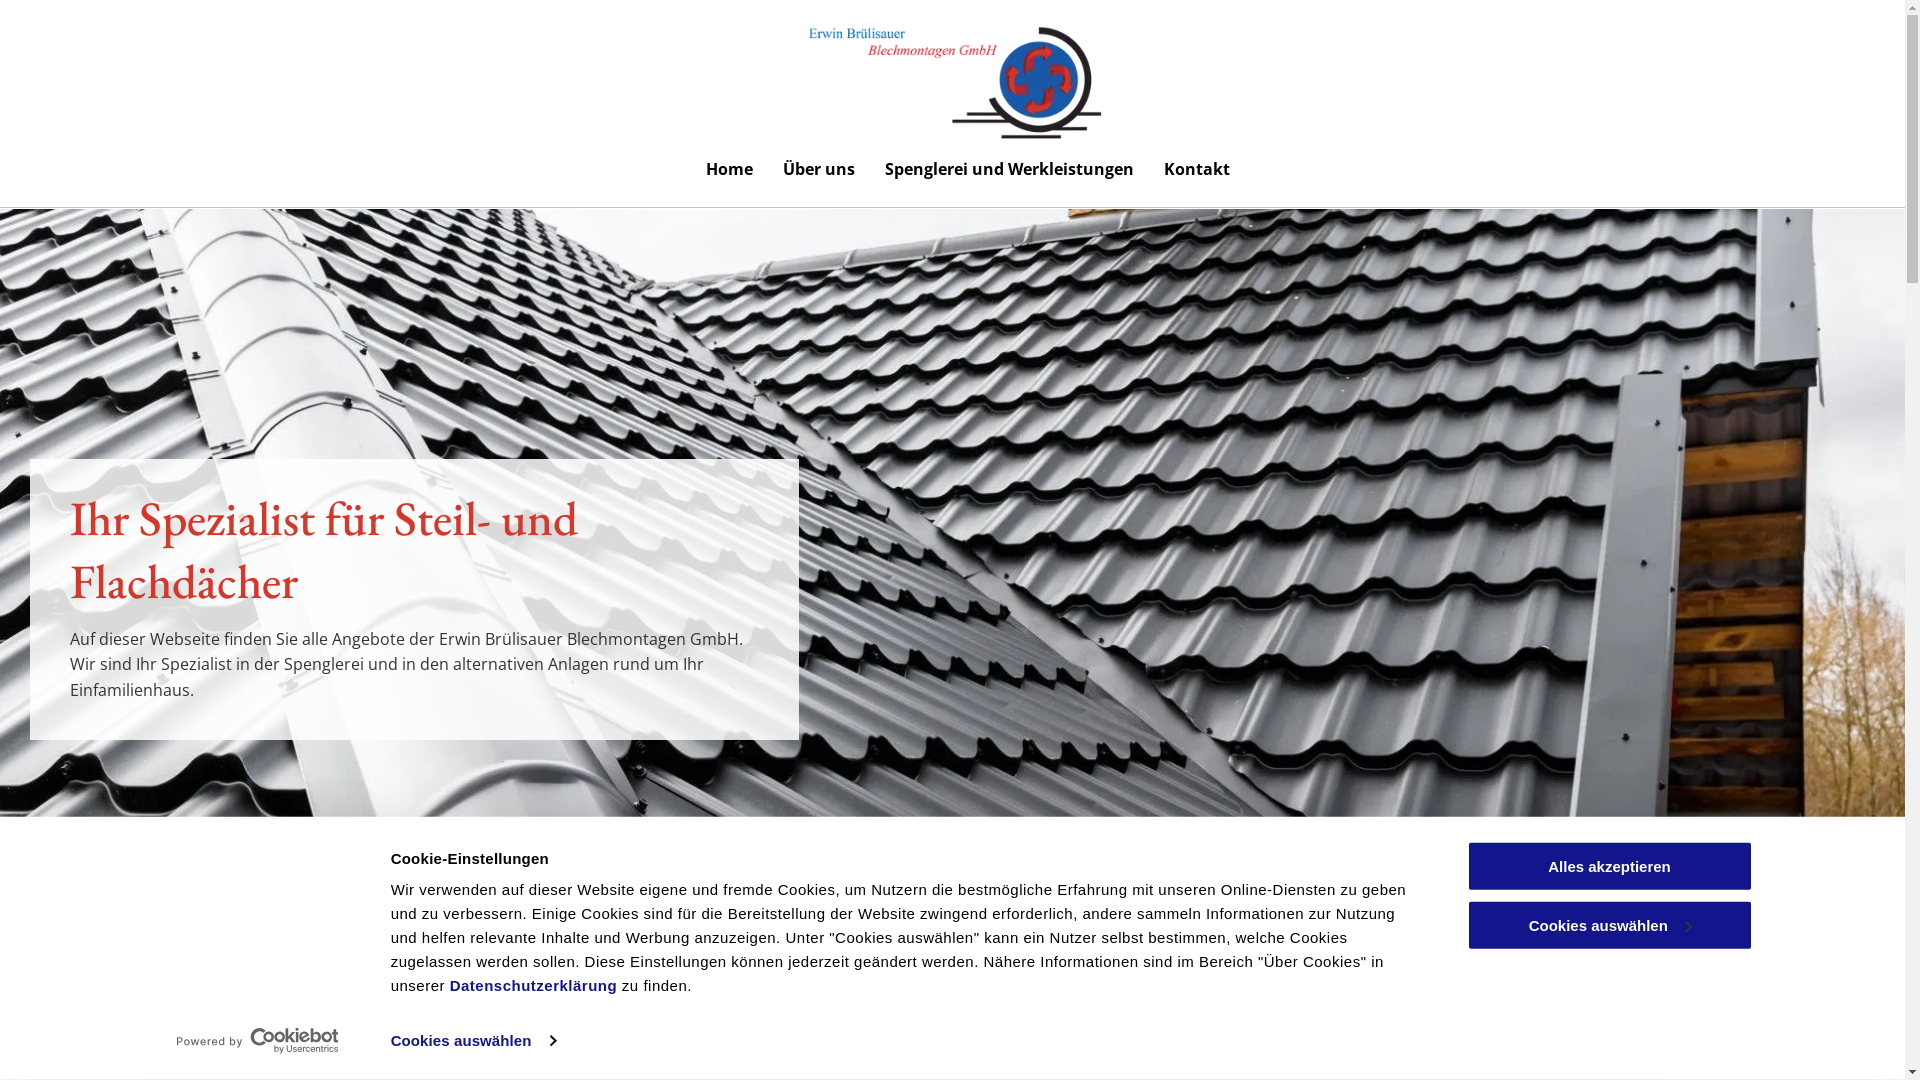 Image resolution: width=1920 pixels, height=1080 pixels. I want to click on Home, so click(728, 169).